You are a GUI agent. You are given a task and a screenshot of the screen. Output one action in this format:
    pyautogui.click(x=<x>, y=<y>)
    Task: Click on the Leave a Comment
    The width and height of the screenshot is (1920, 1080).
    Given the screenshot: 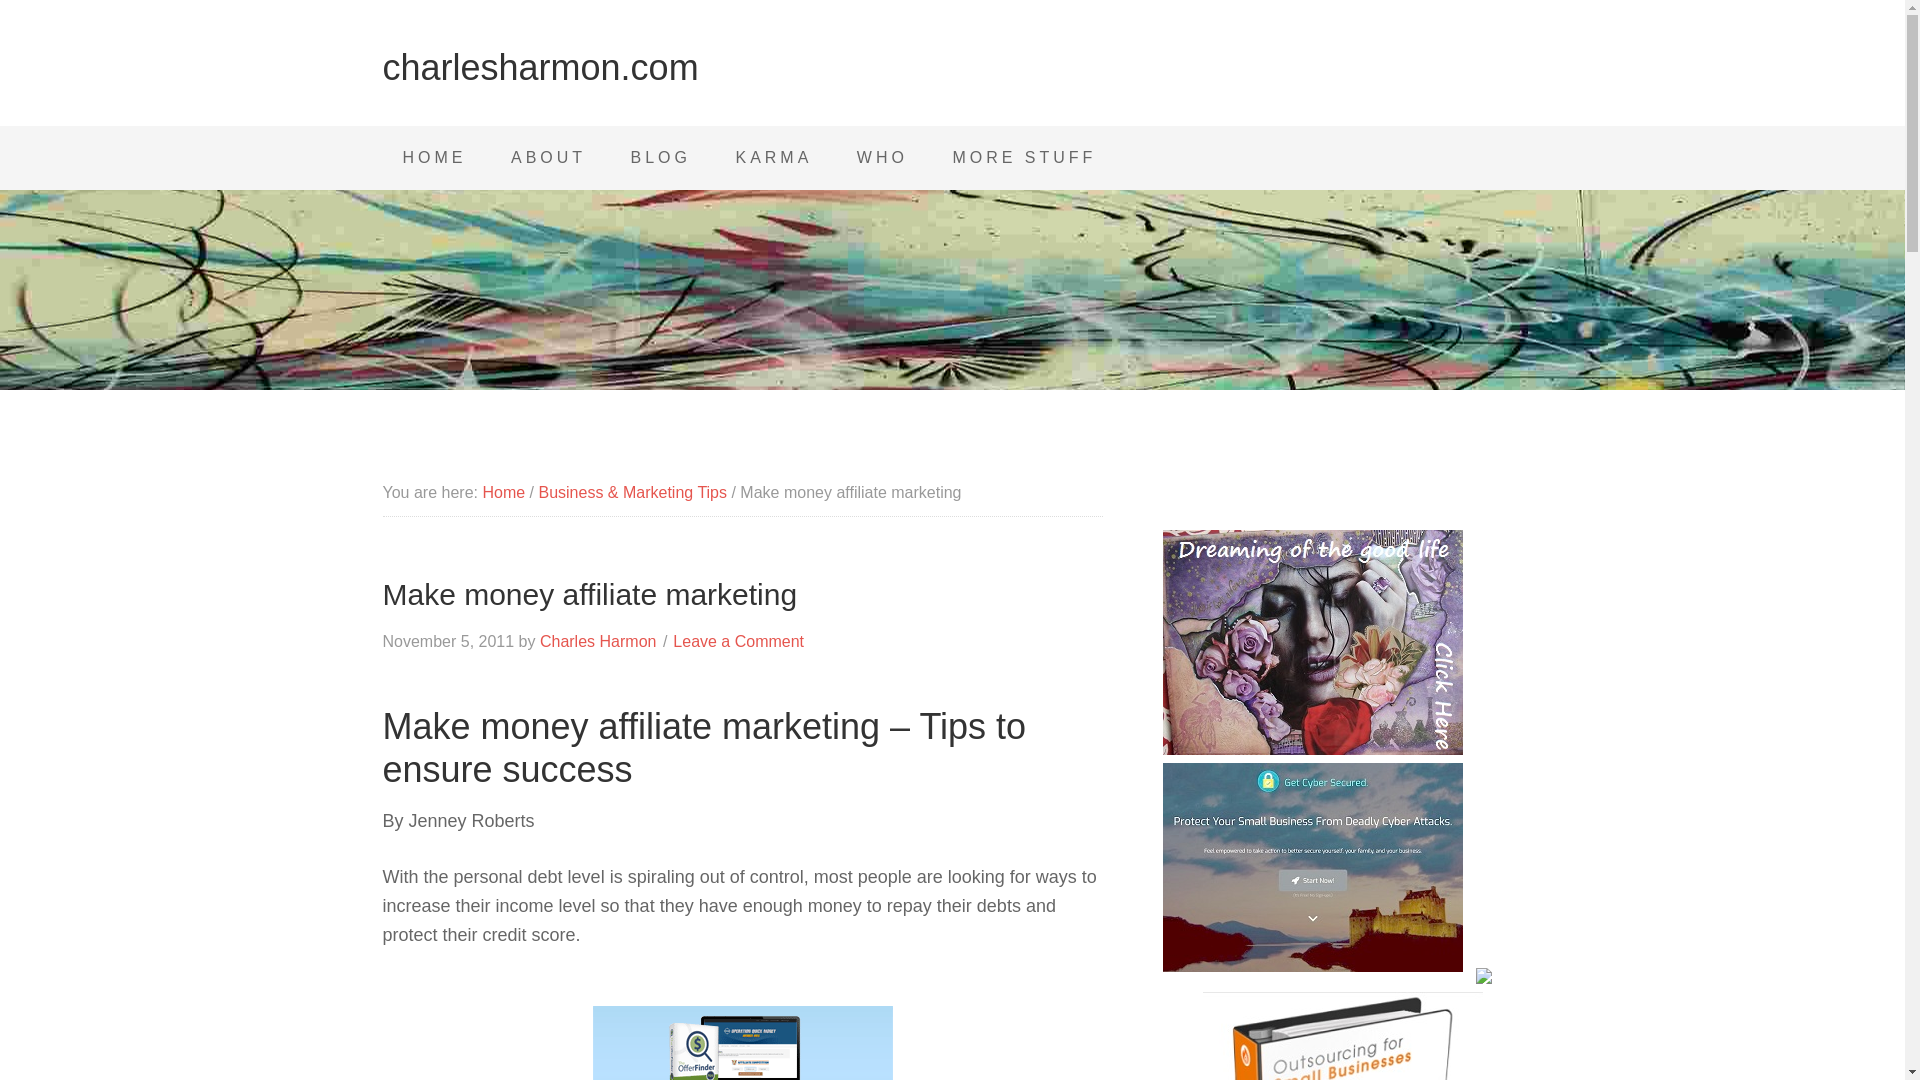 What is the action you would take?
    pyautogui.click(x=738, y=641)
    